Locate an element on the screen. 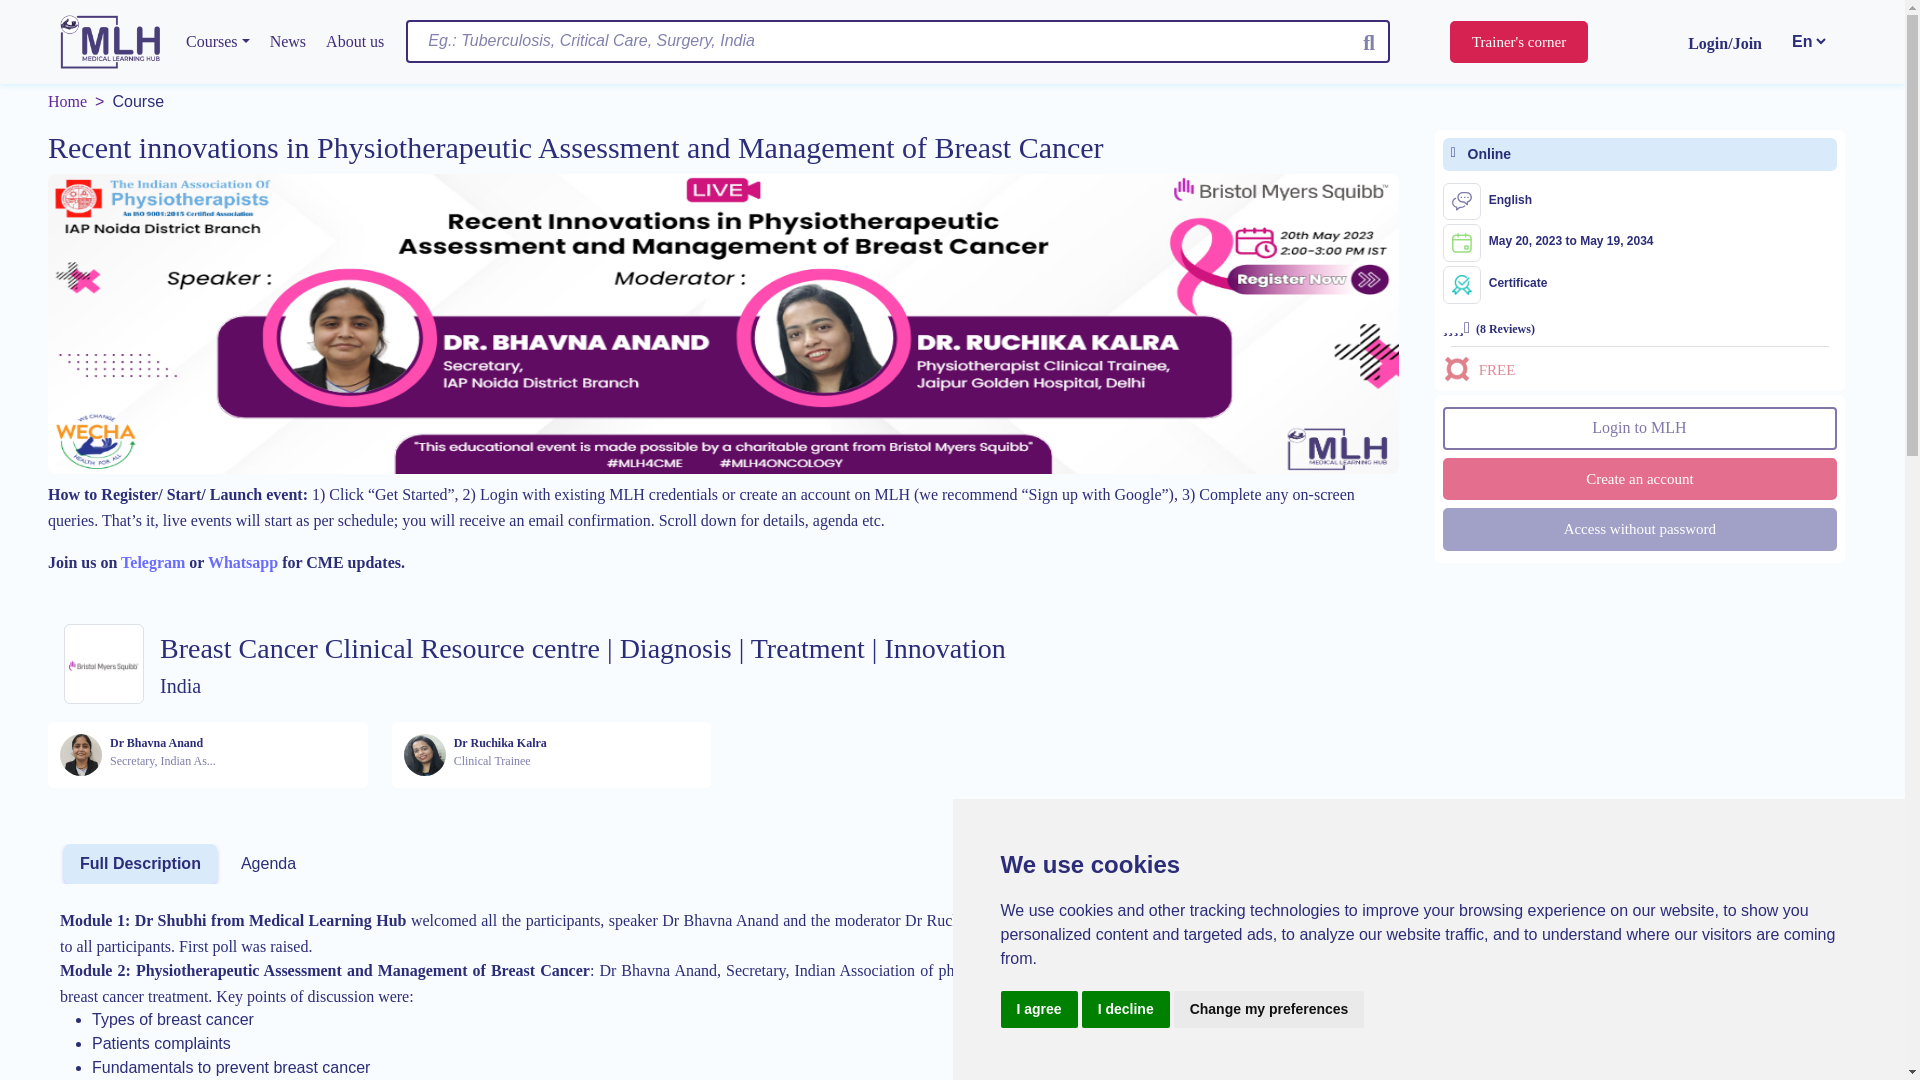 The height and width of the screenshot is (1080, 1920). Telegram is located at coordinates (152, 562).